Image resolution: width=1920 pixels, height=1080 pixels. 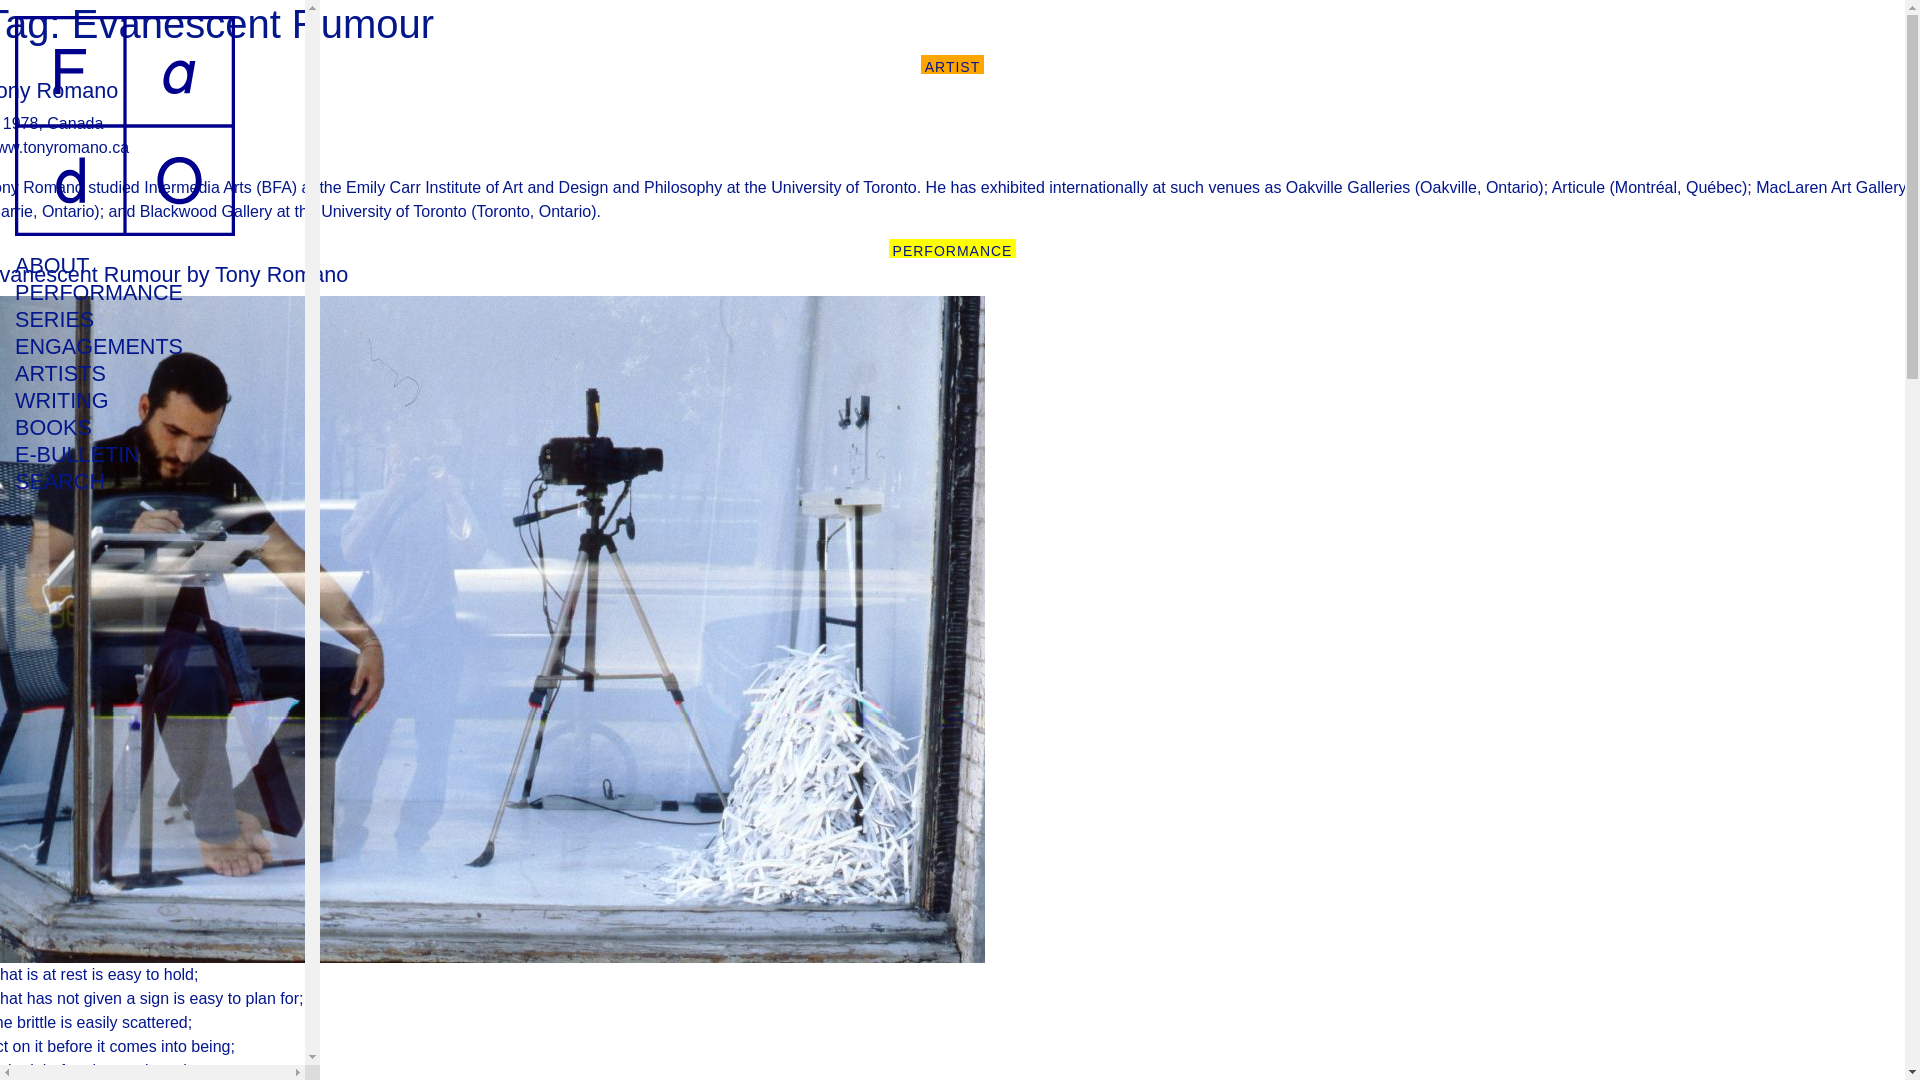 I want to click on www.tonyromano.ca, so click(x=64, y=147).